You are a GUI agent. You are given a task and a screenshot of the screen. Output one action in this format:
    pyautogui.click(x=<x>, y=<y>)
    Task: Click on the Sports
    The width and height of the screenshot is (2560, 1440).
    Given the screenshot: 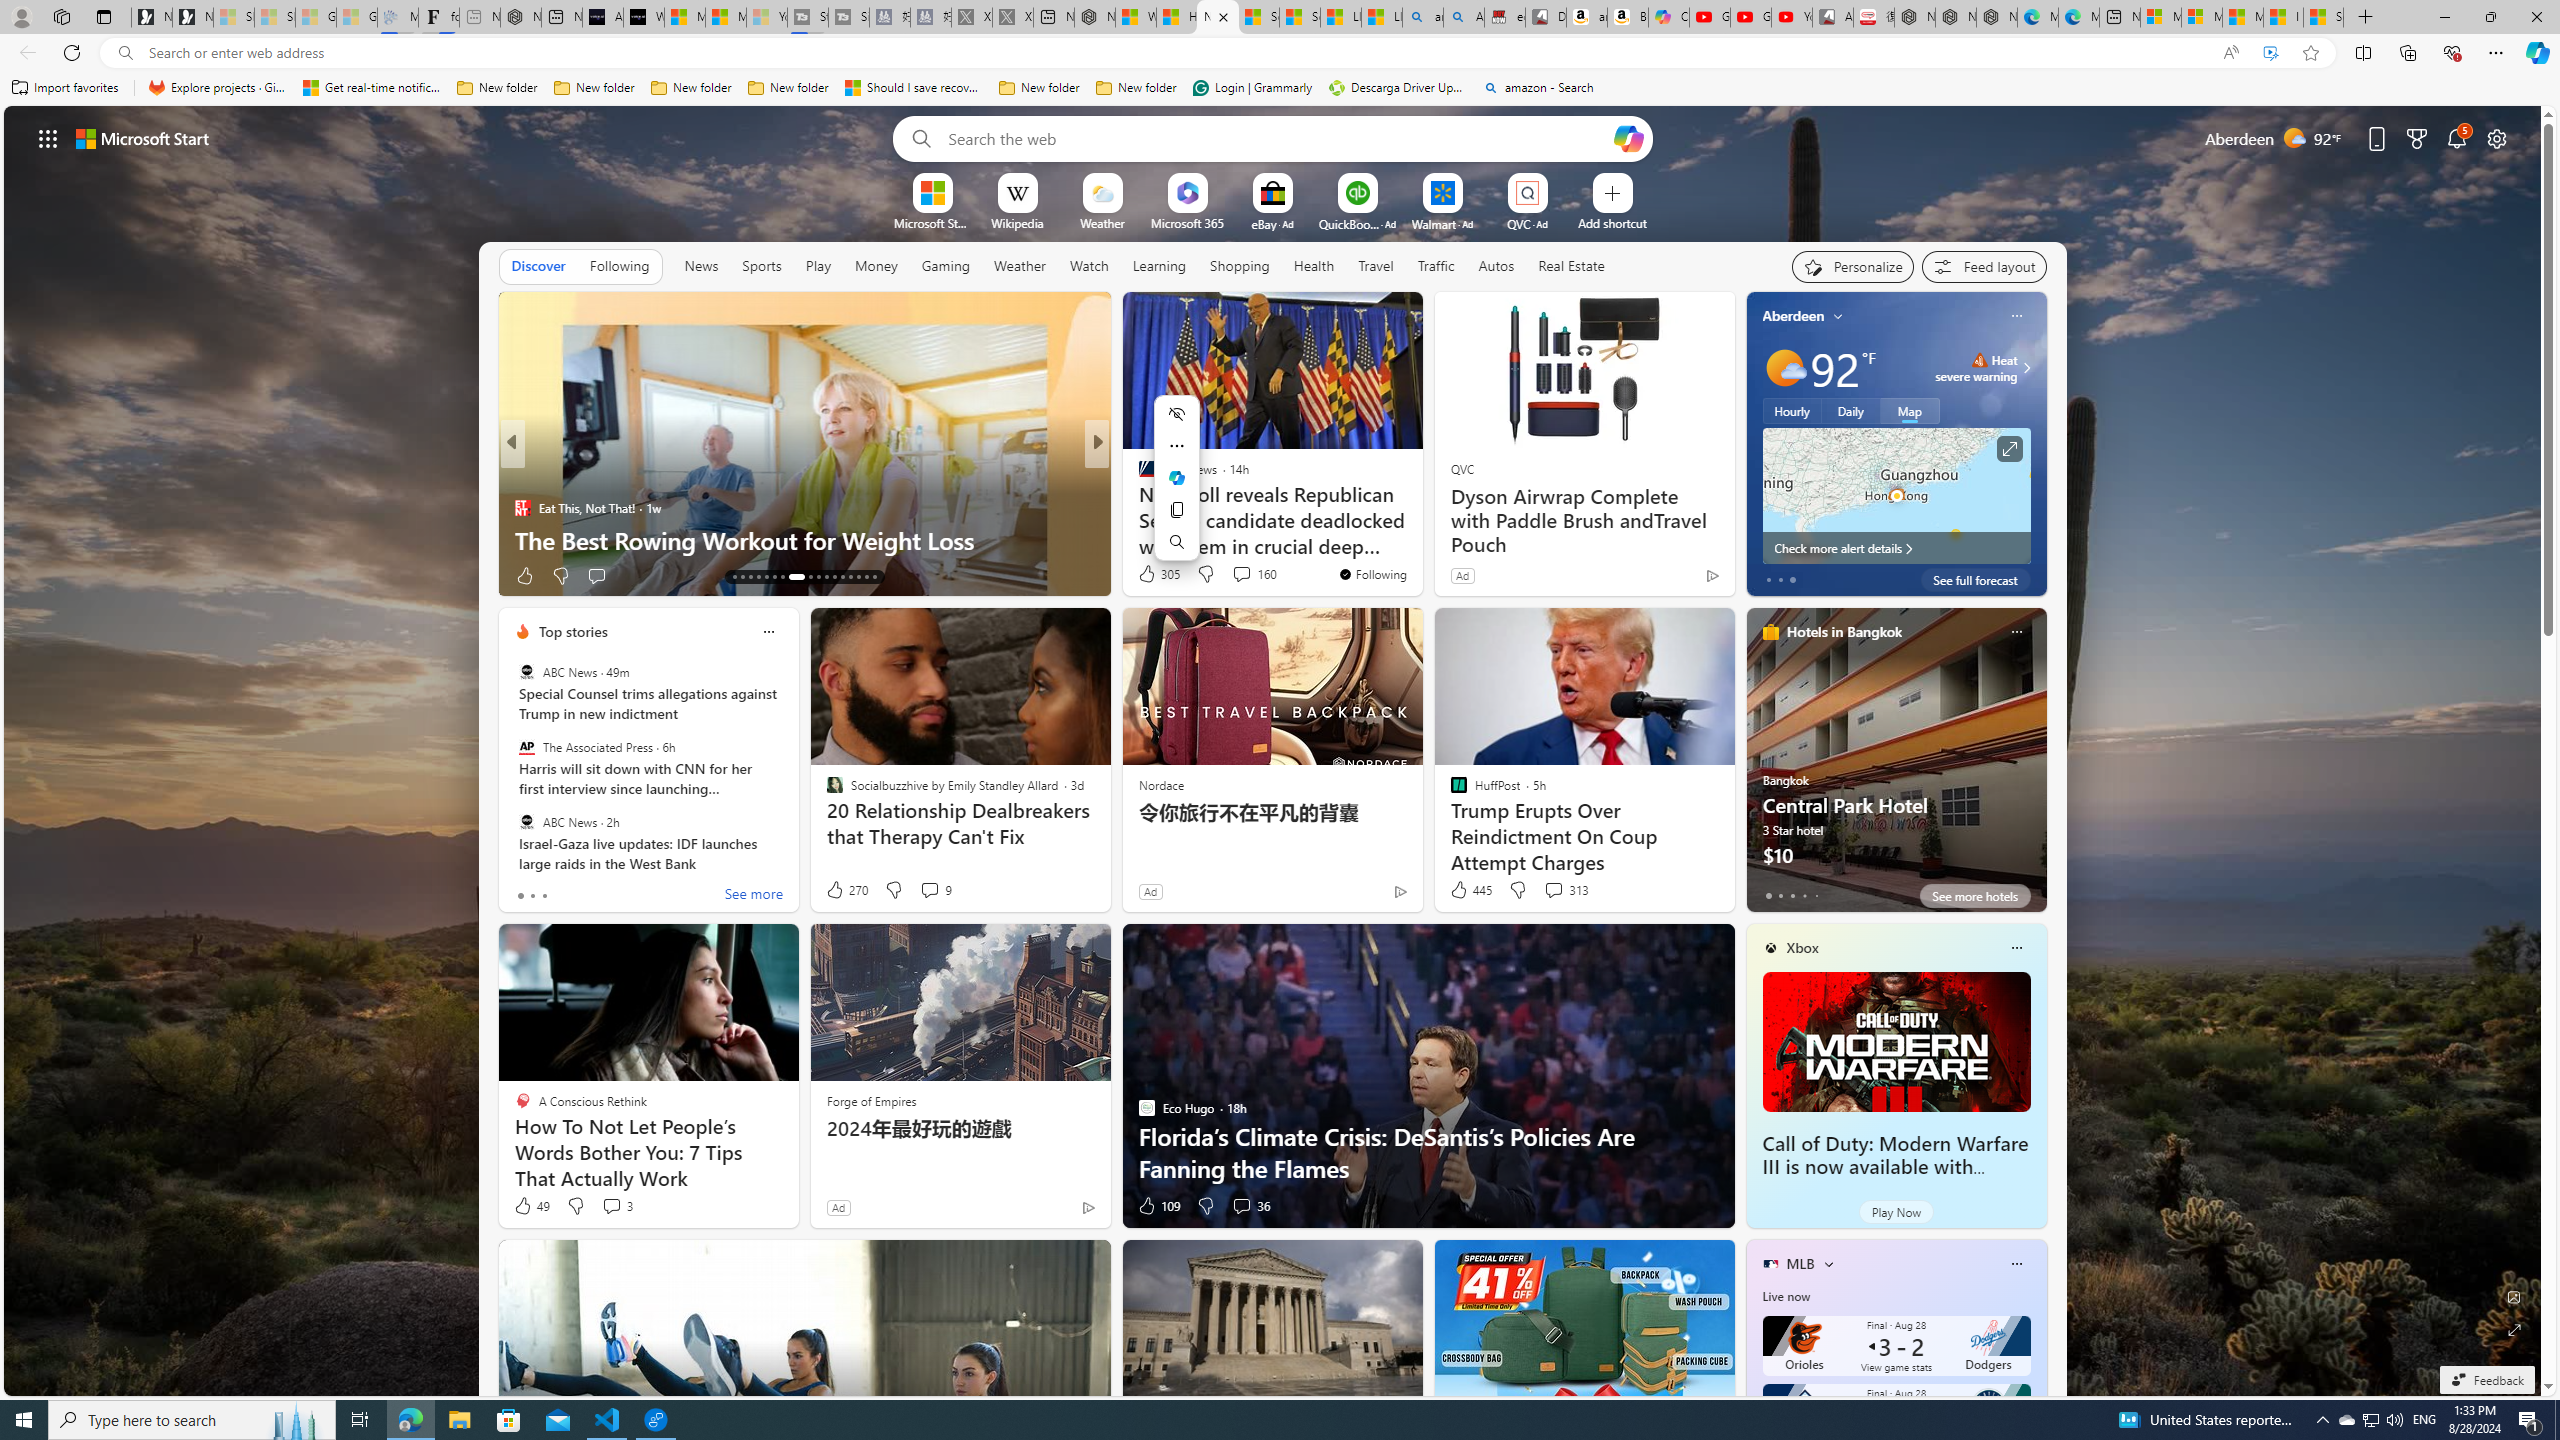 What is the action you would take?
    pyautogui.click(x=761, y=265)
    